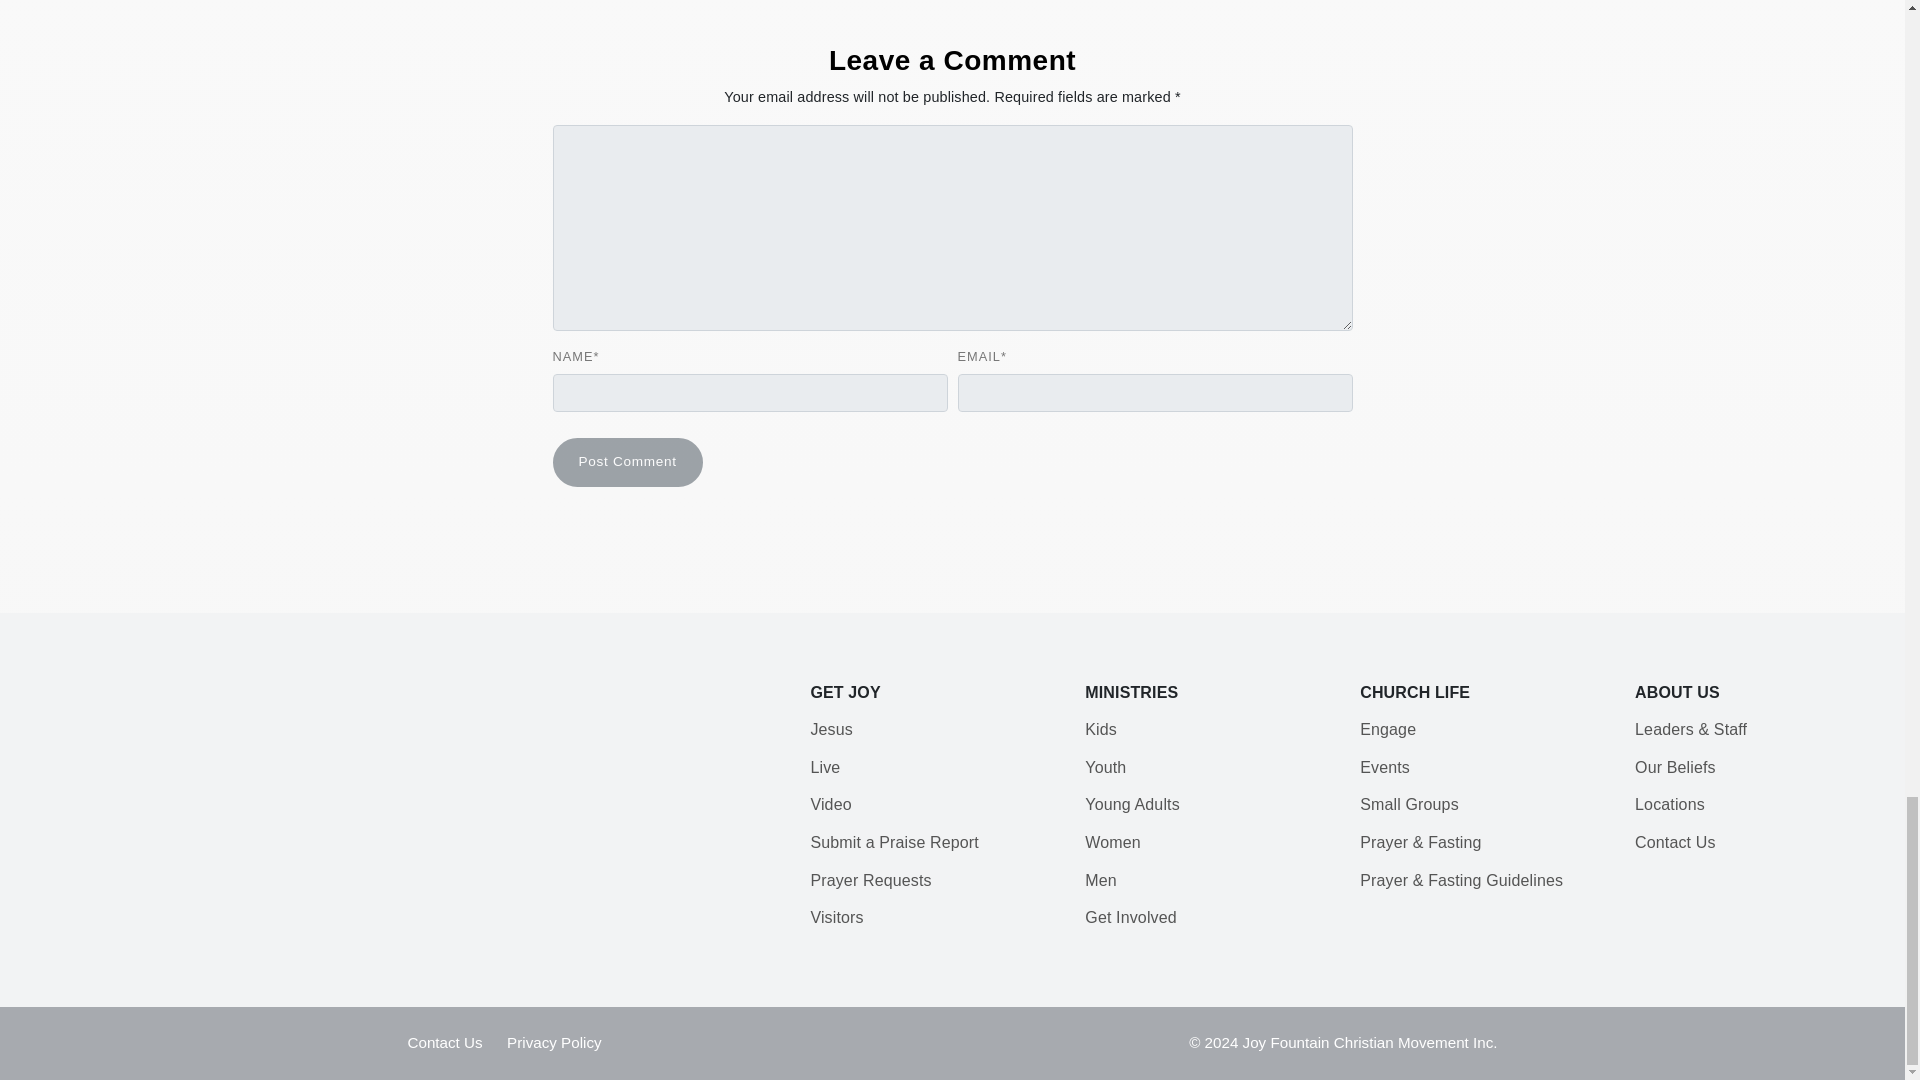  What do you see at coordinates (844, 692) in the screenshot?
I see `GET JOY` at bounding box center [844, 692].